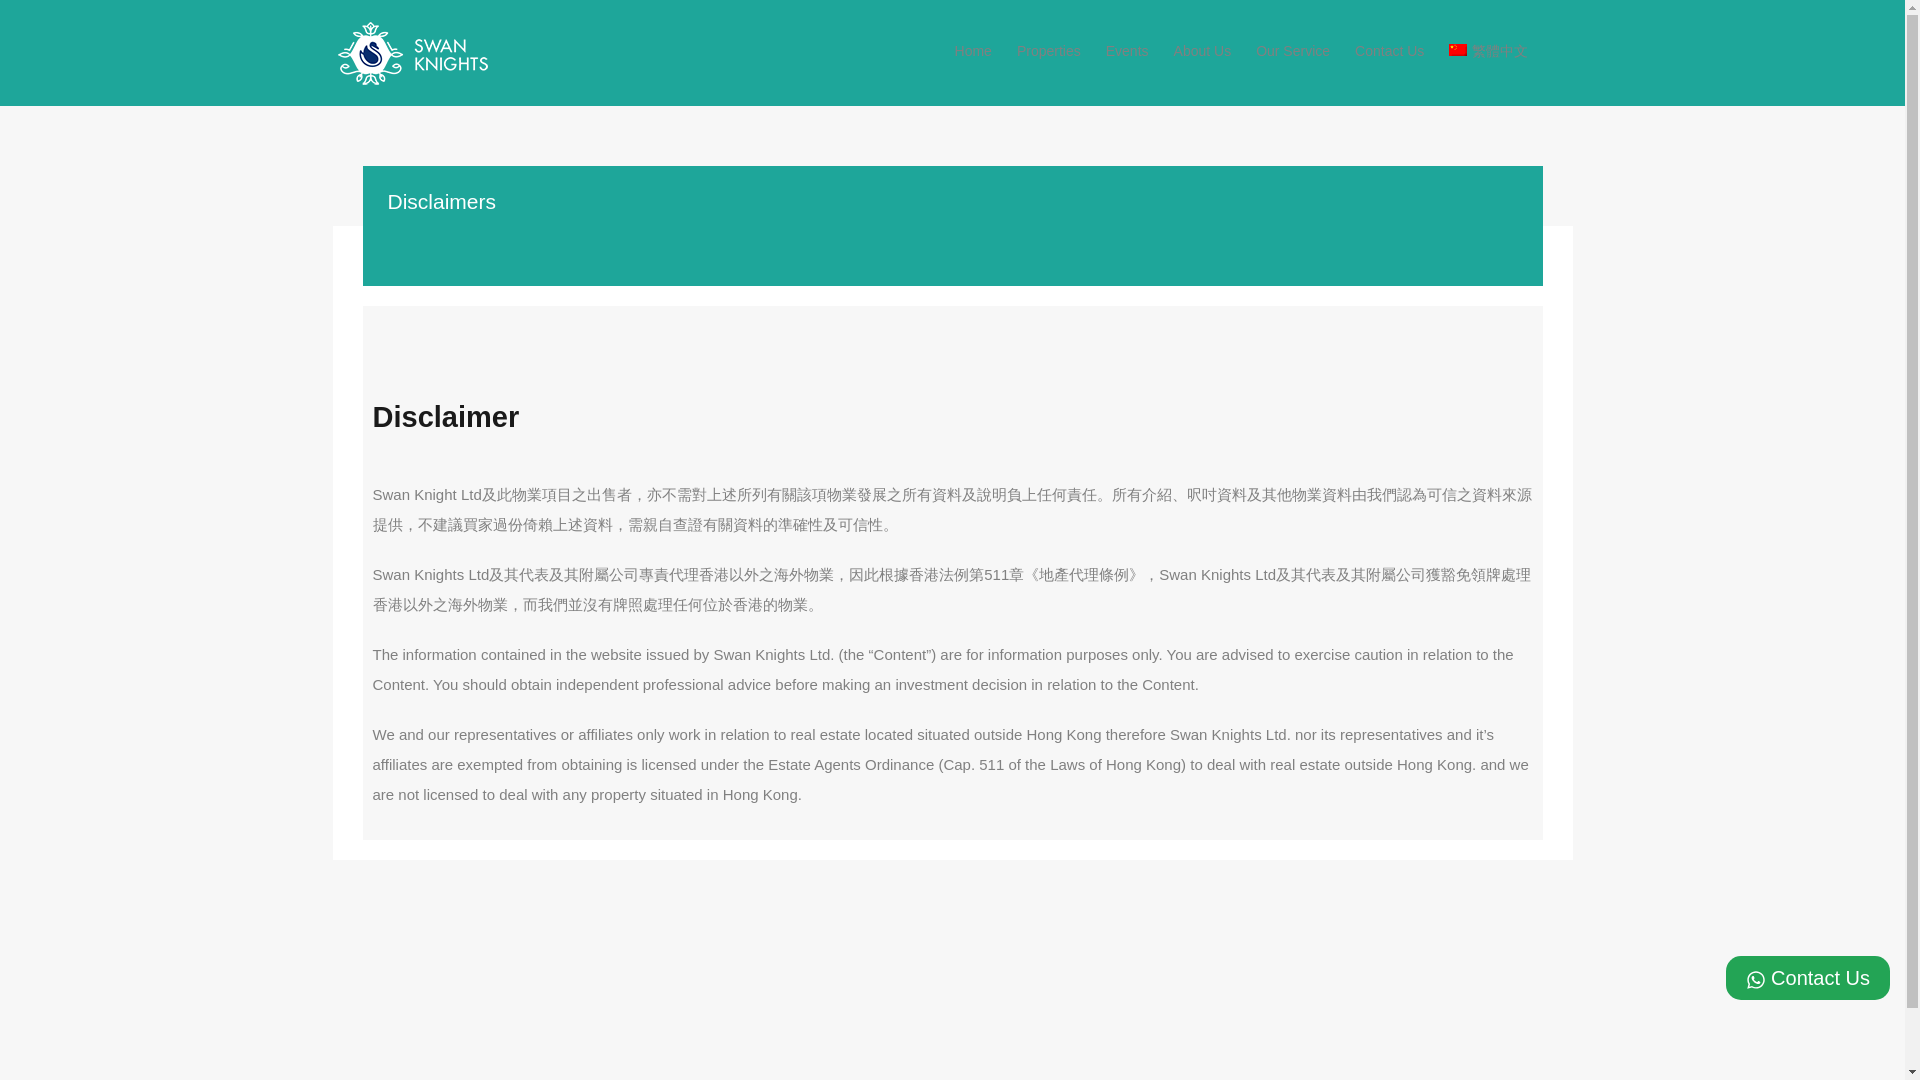  What do you see at coordinates (1390, 50) in the screenshot?
I see `Contact Us` at bounding box center [1390, 50].